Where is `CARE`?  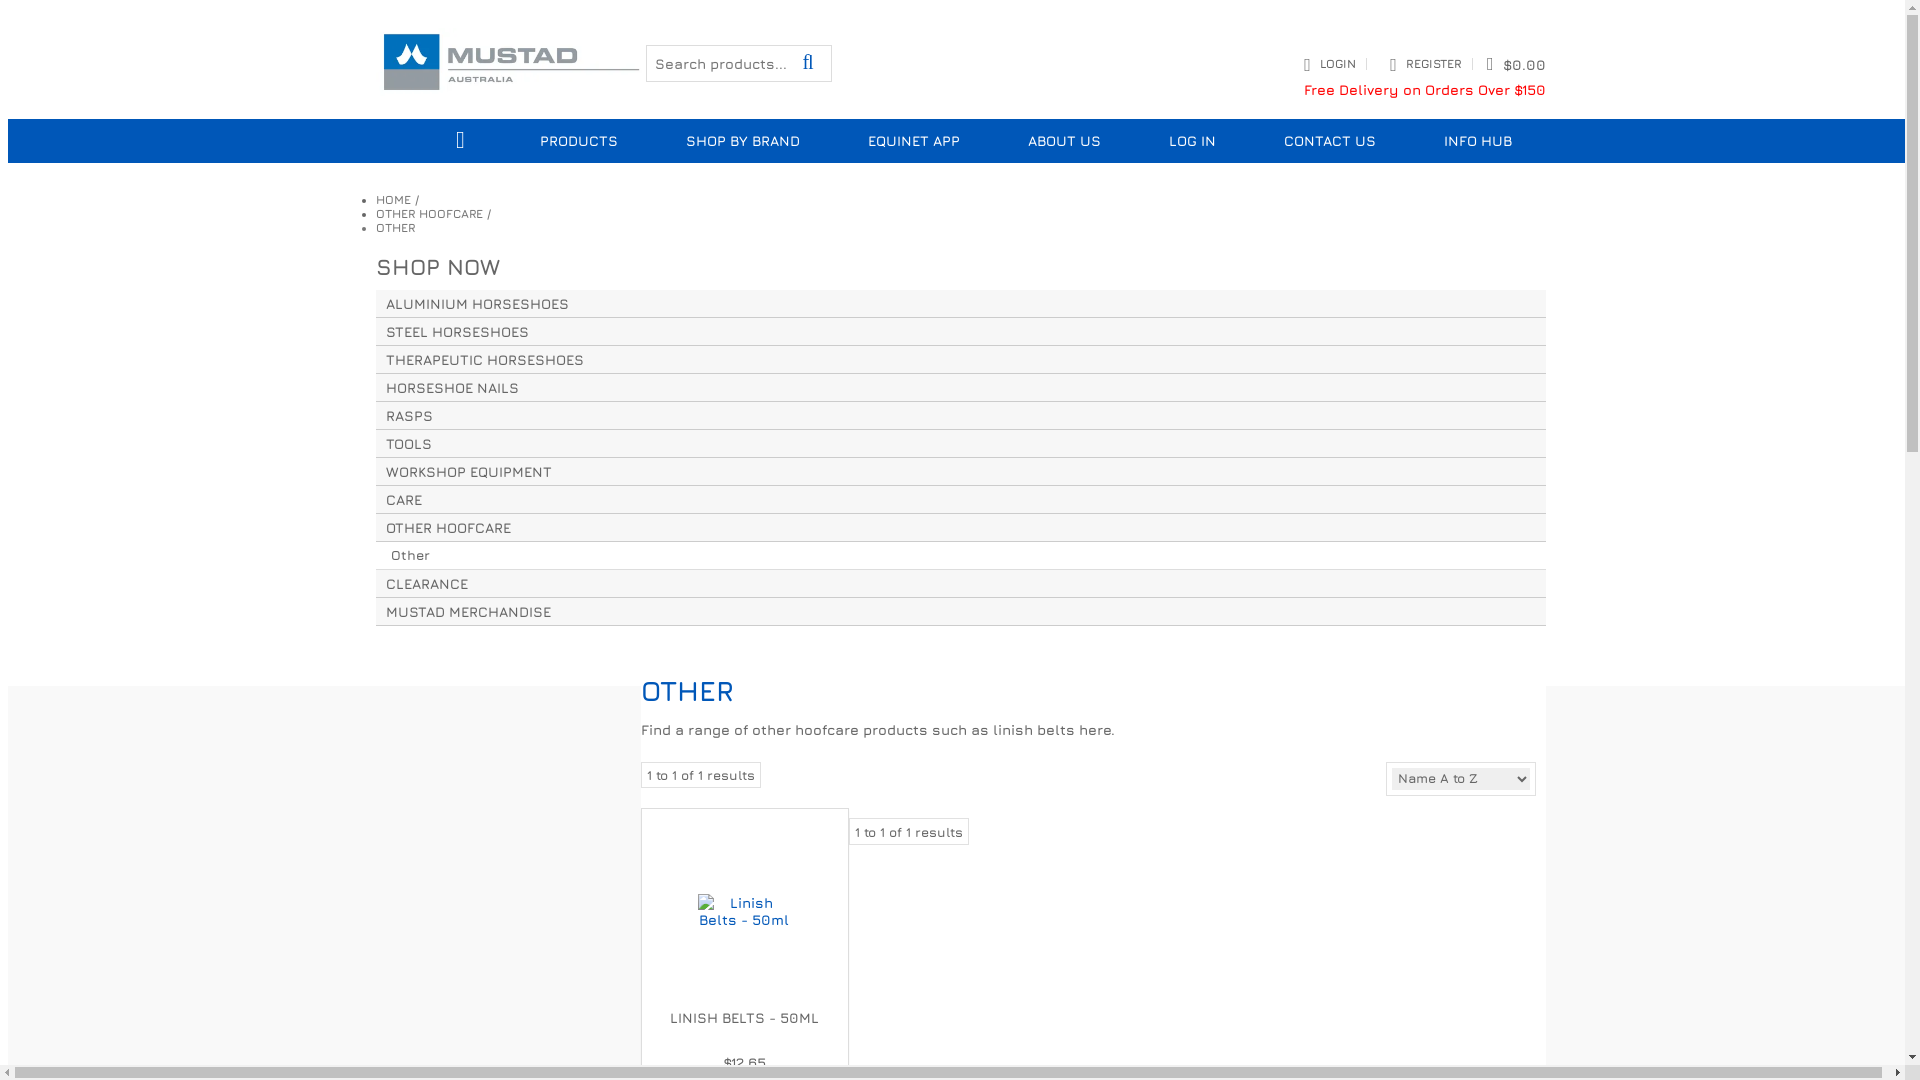
CARE is located at coordinates (961, 500).